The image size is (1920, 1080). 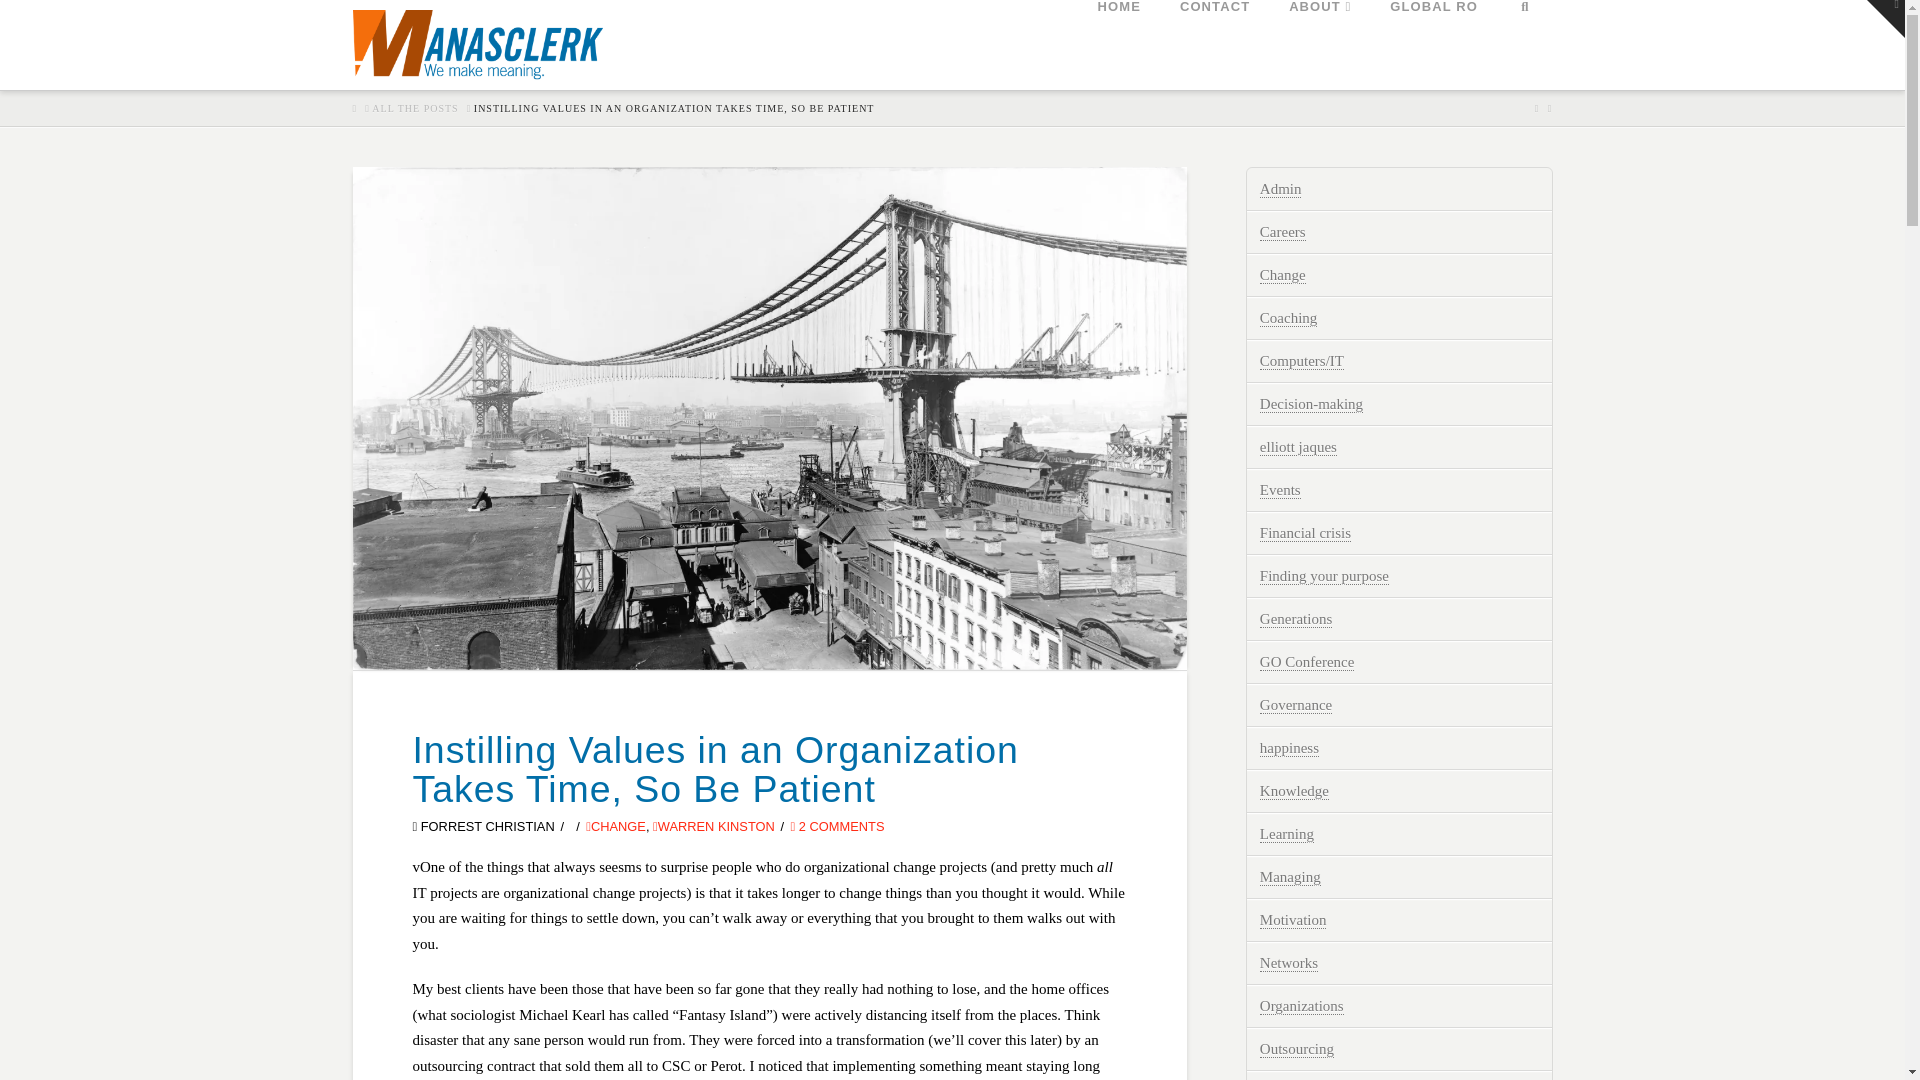 What do you see at coordinates (615, 826) in the screenshot?
I see `CHANGE` at bounding box center [615, 826].